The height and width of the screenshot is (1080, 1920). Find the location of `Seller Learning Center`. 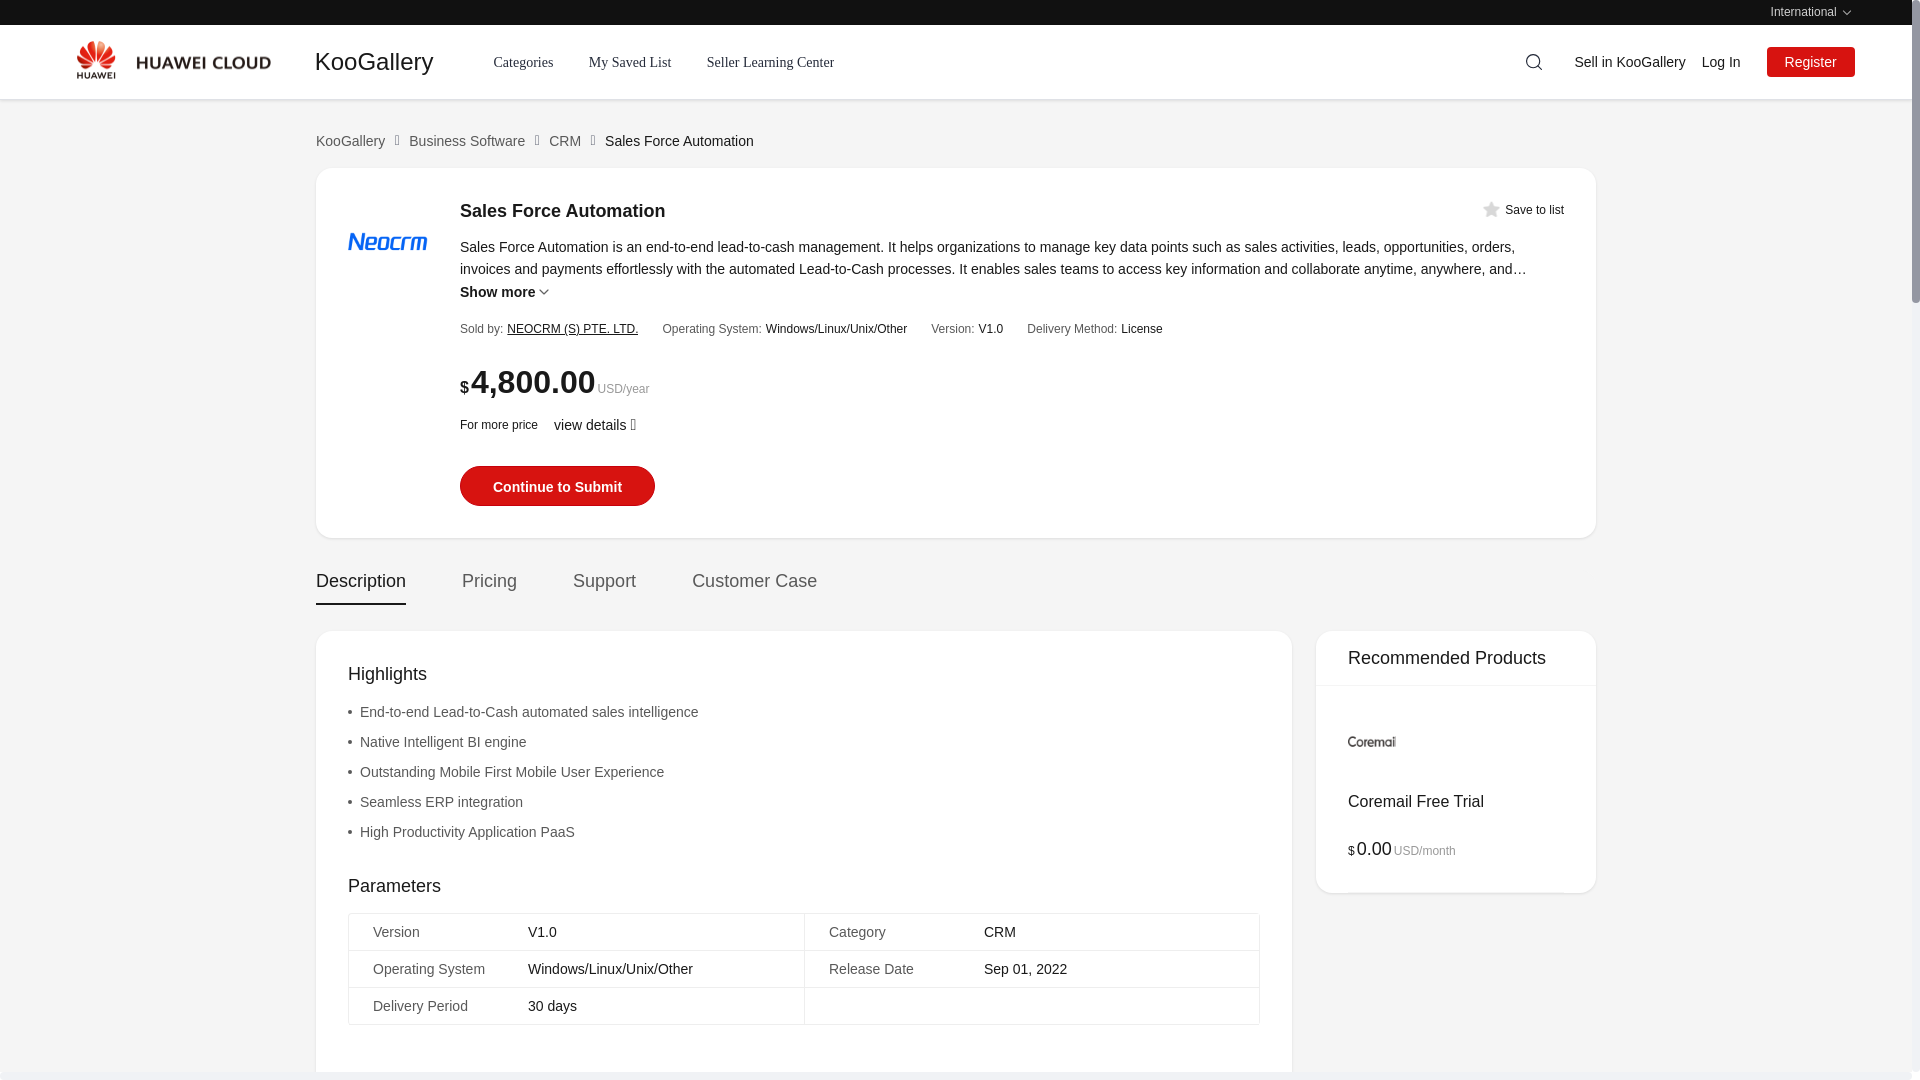

Seller Learning Center is located at coordinates (770, 61).